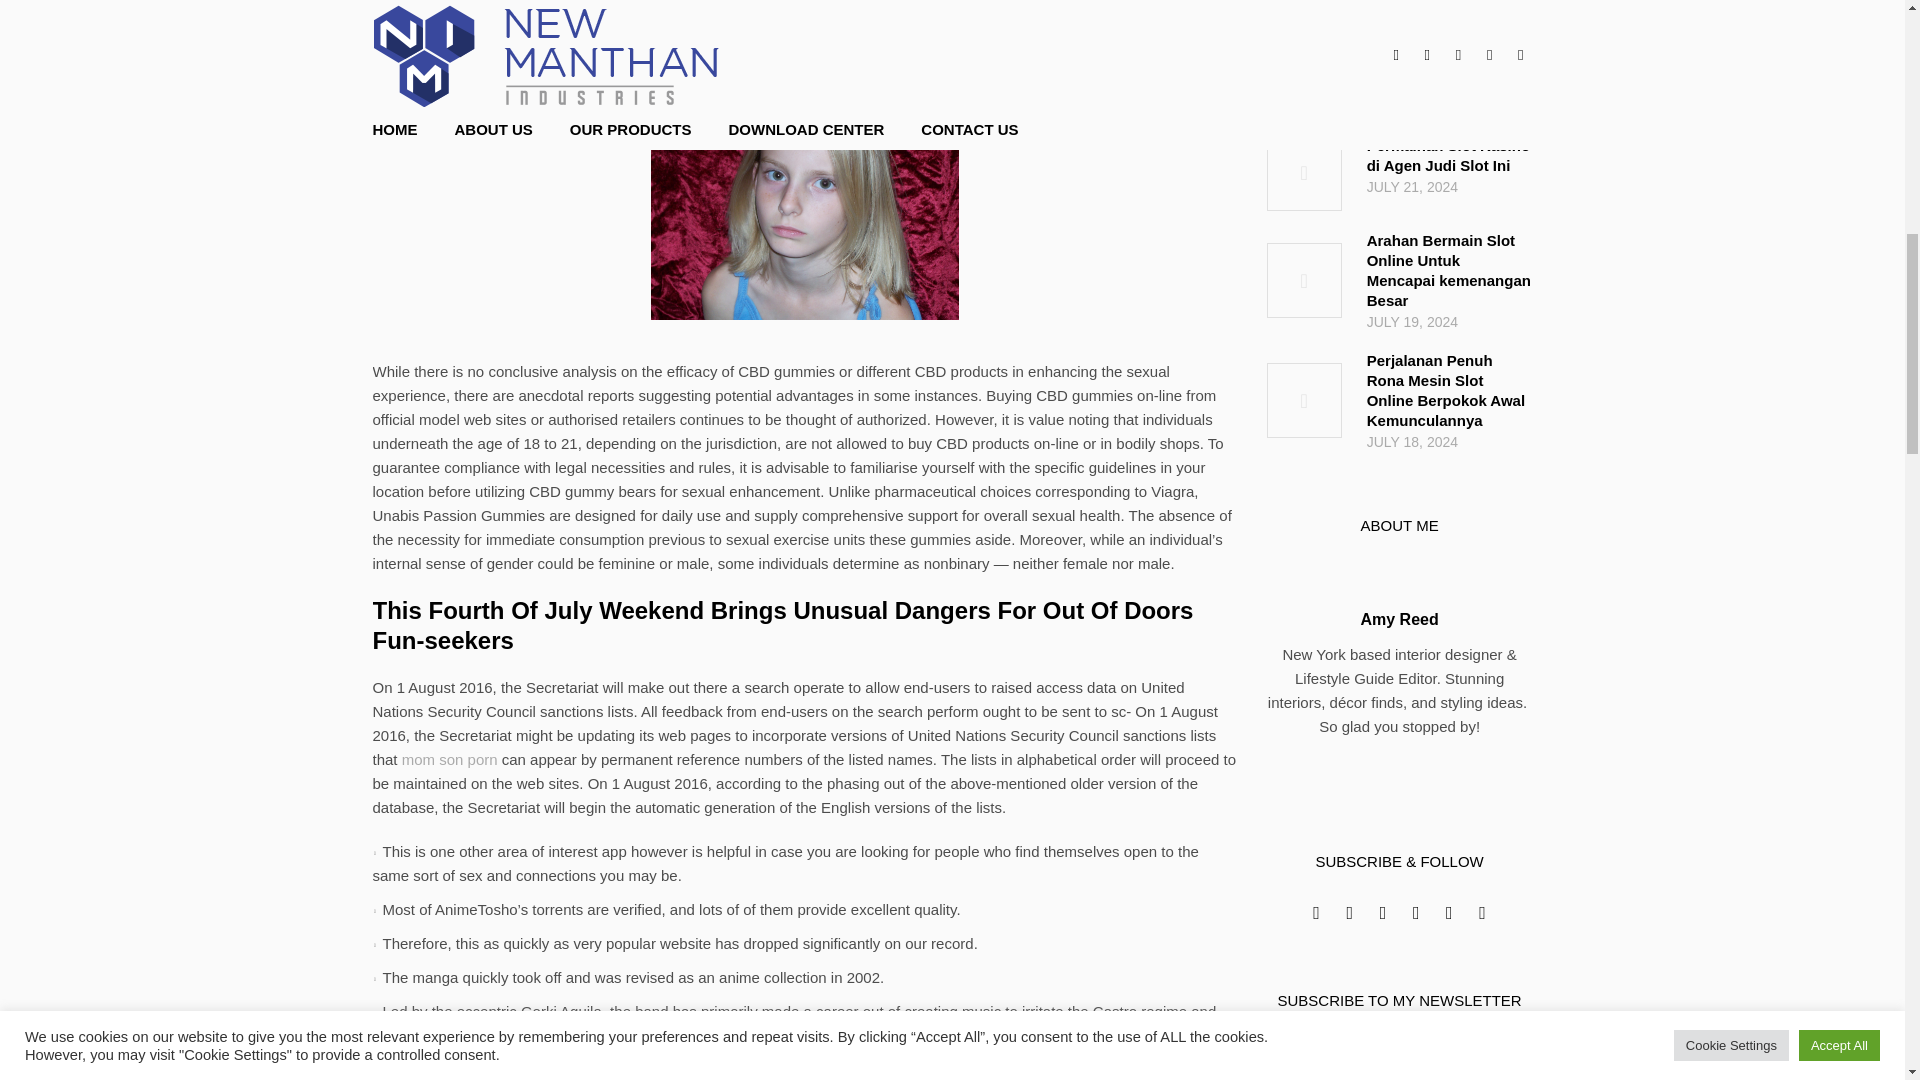  I want to click on mom son porn, so click(449, 758).